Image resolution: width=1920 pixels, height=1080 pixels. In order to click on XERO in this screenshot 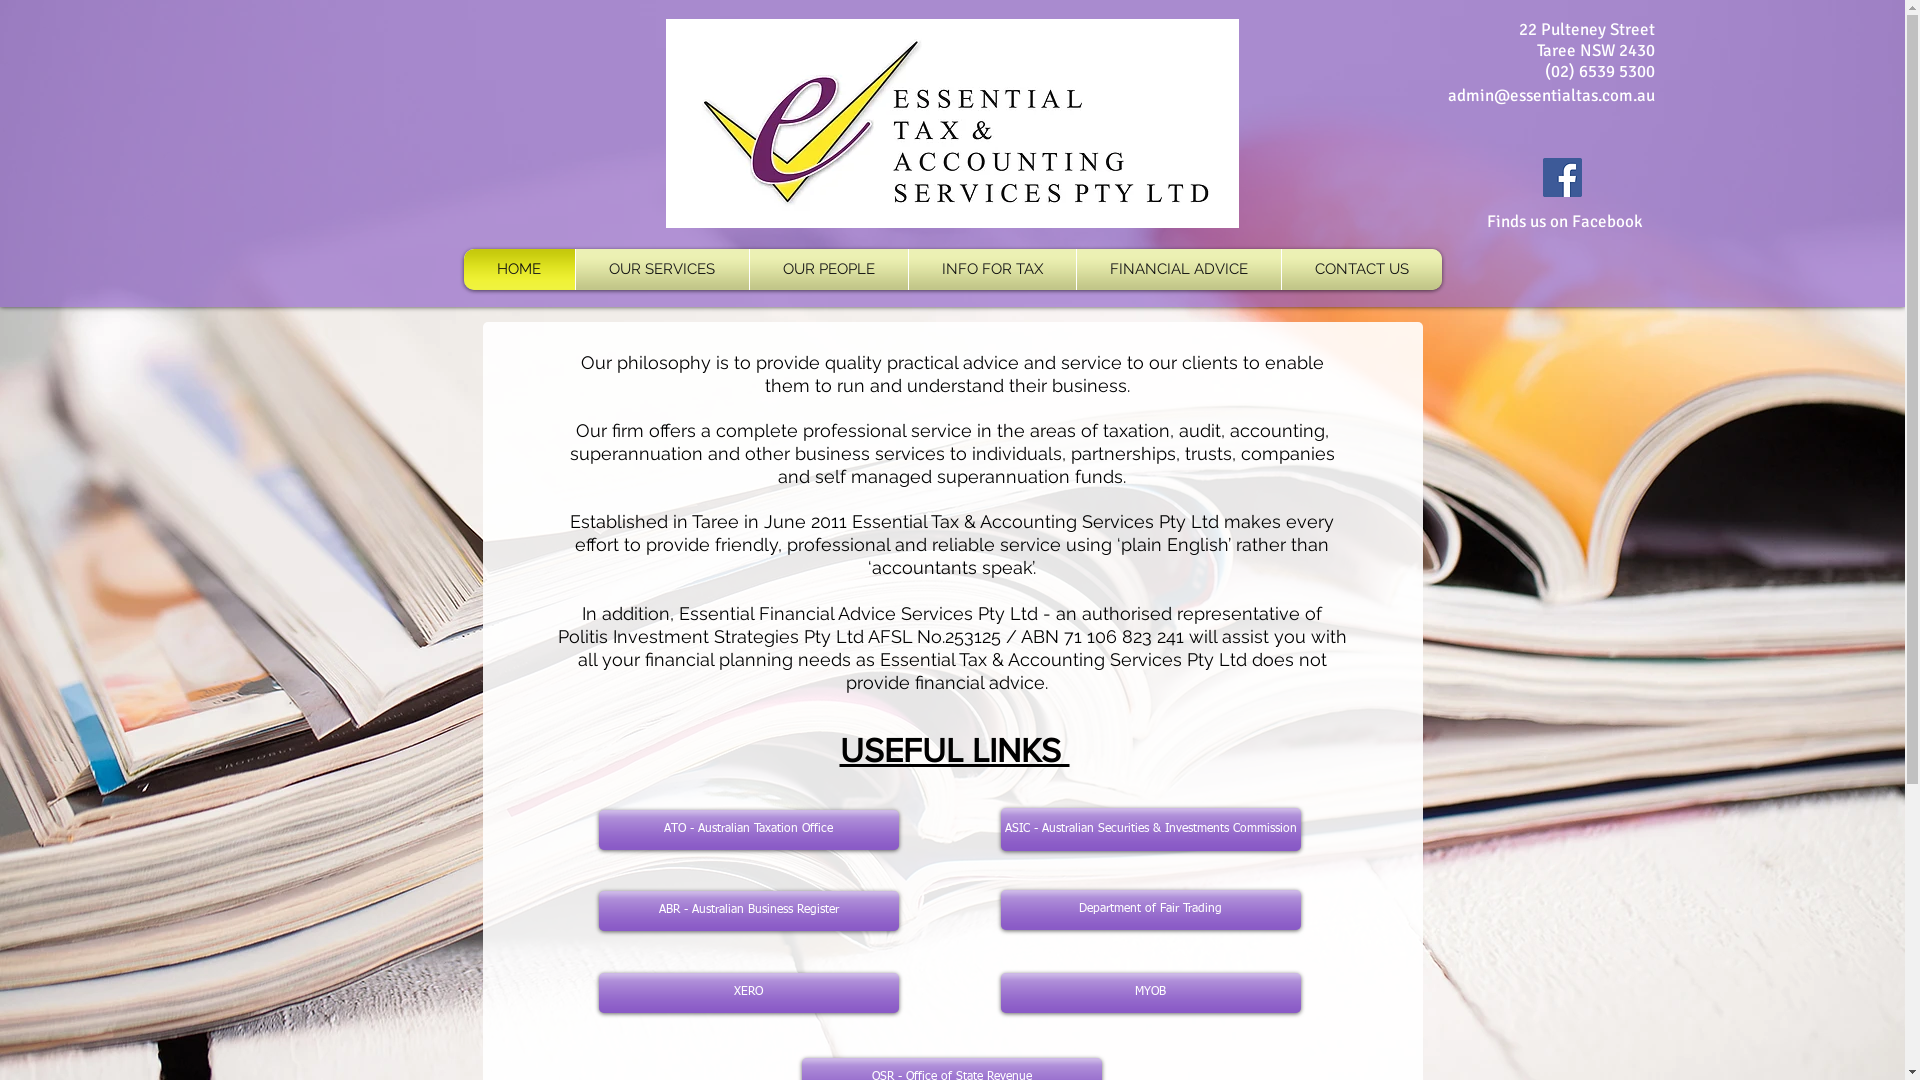, I will do `click(748, 993)`.